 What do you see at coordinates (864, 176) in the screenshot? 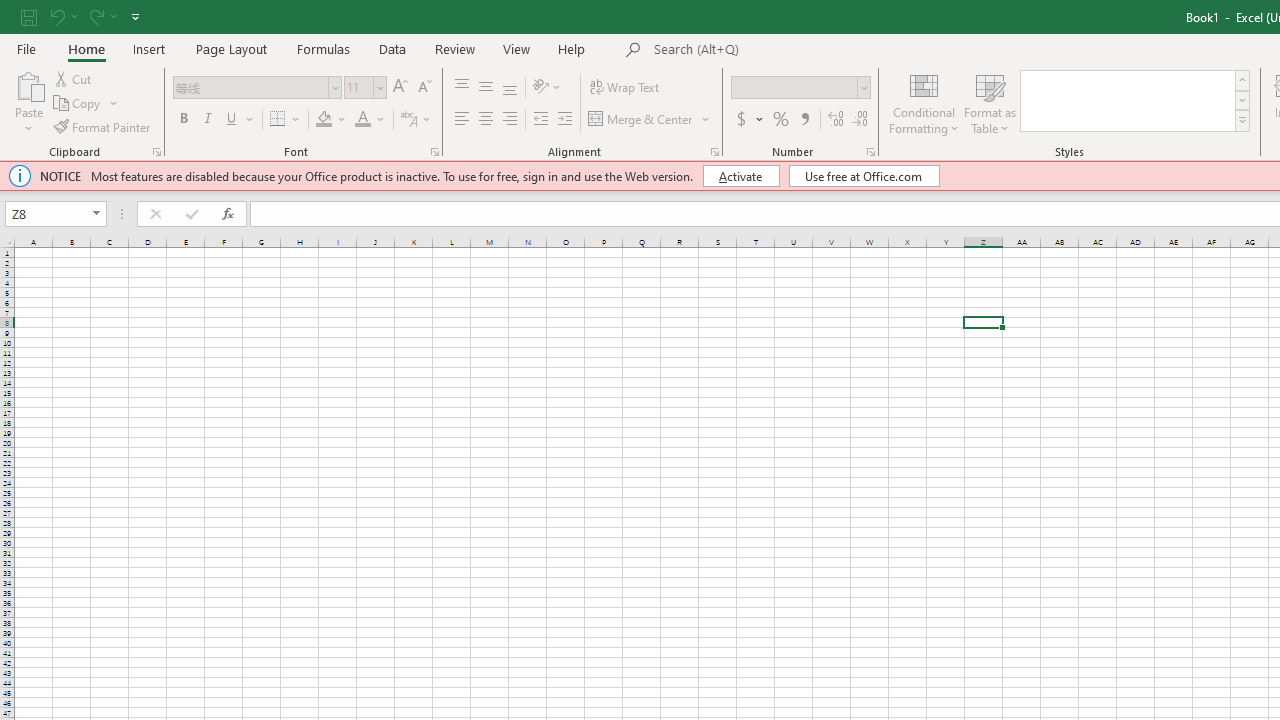
I see `Use free at Office.com` at bounding box center [864, 176].